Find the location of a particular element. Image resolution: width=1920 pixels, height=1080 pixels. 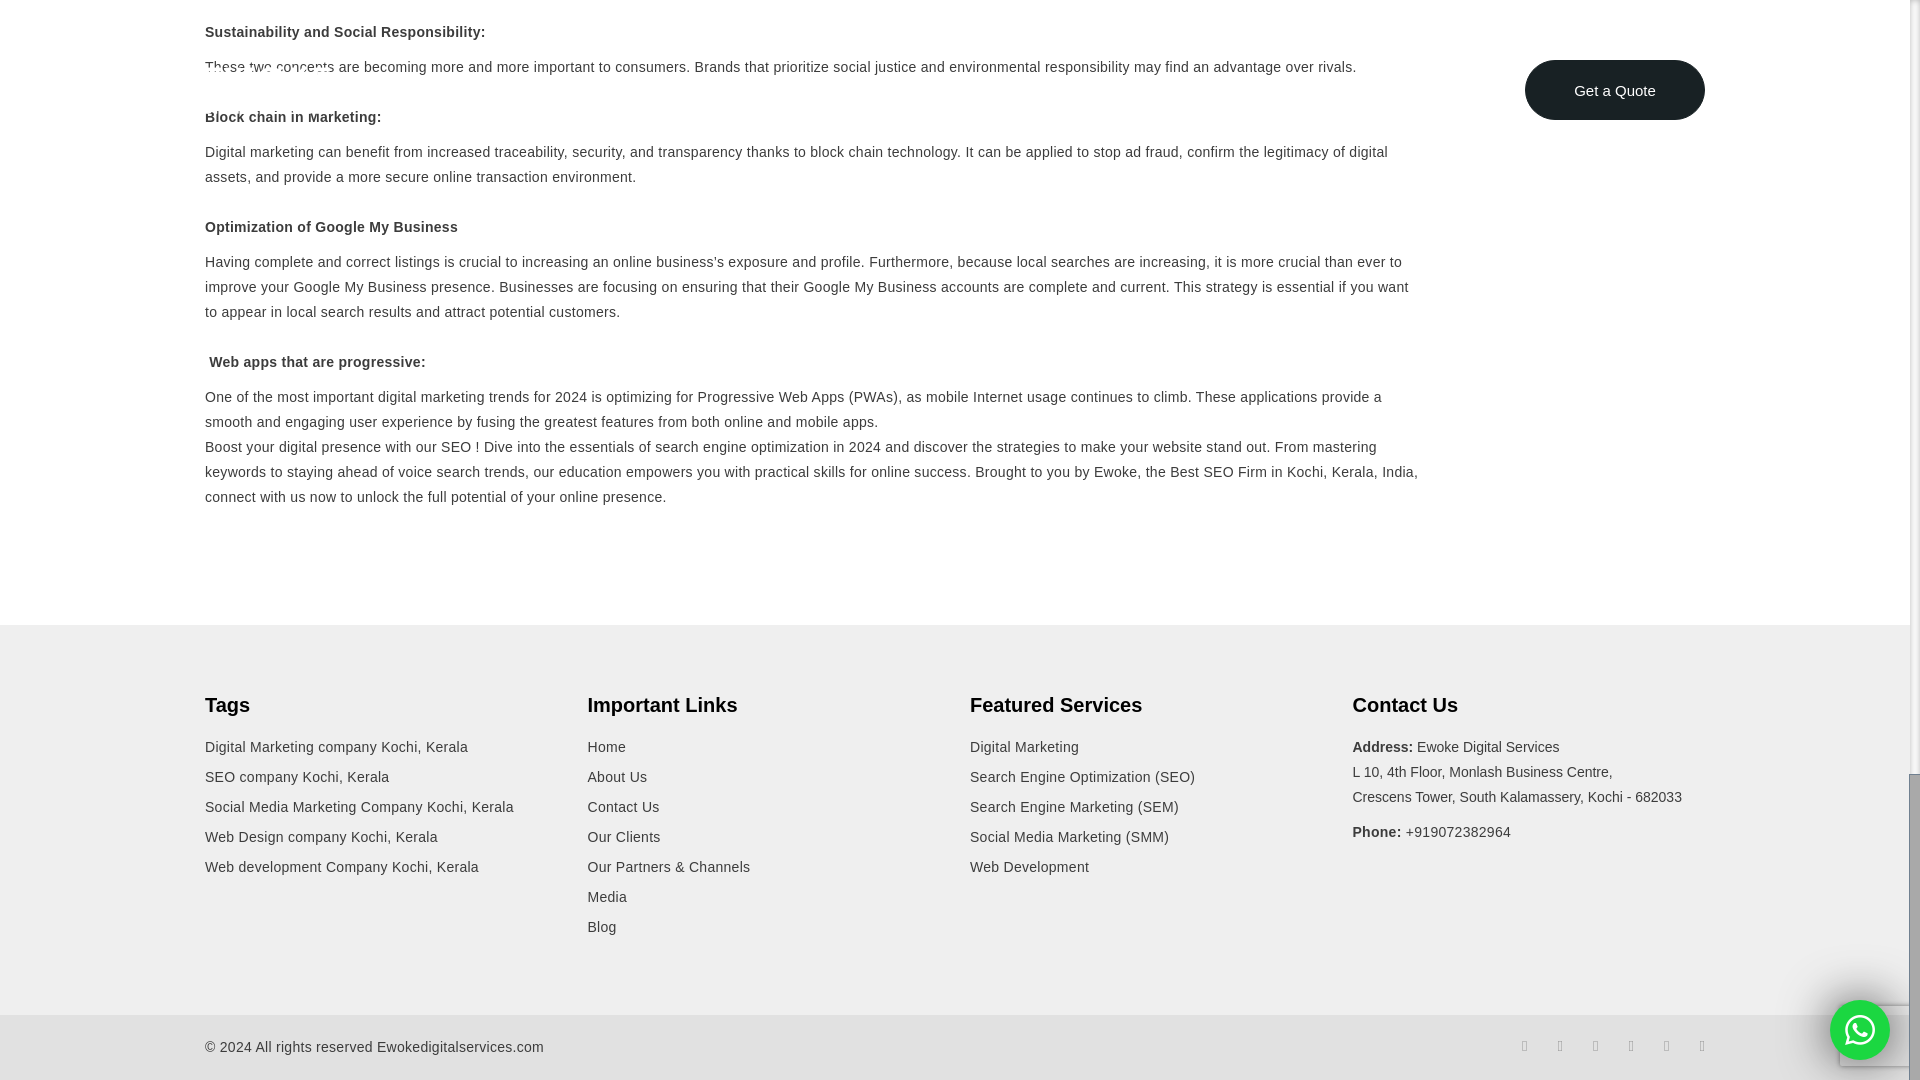

Contact Us is located at coordinates (624, 806).